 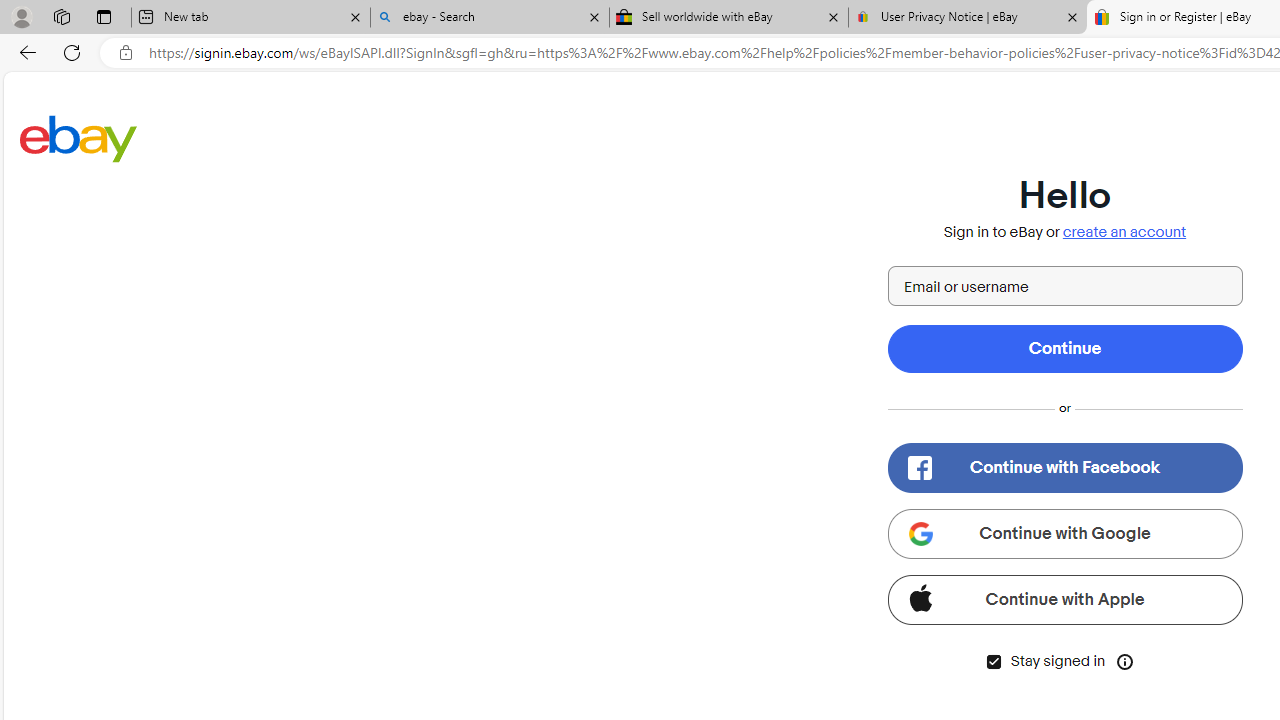 I want to click on Stay signed in, so click(x=994, y=662).